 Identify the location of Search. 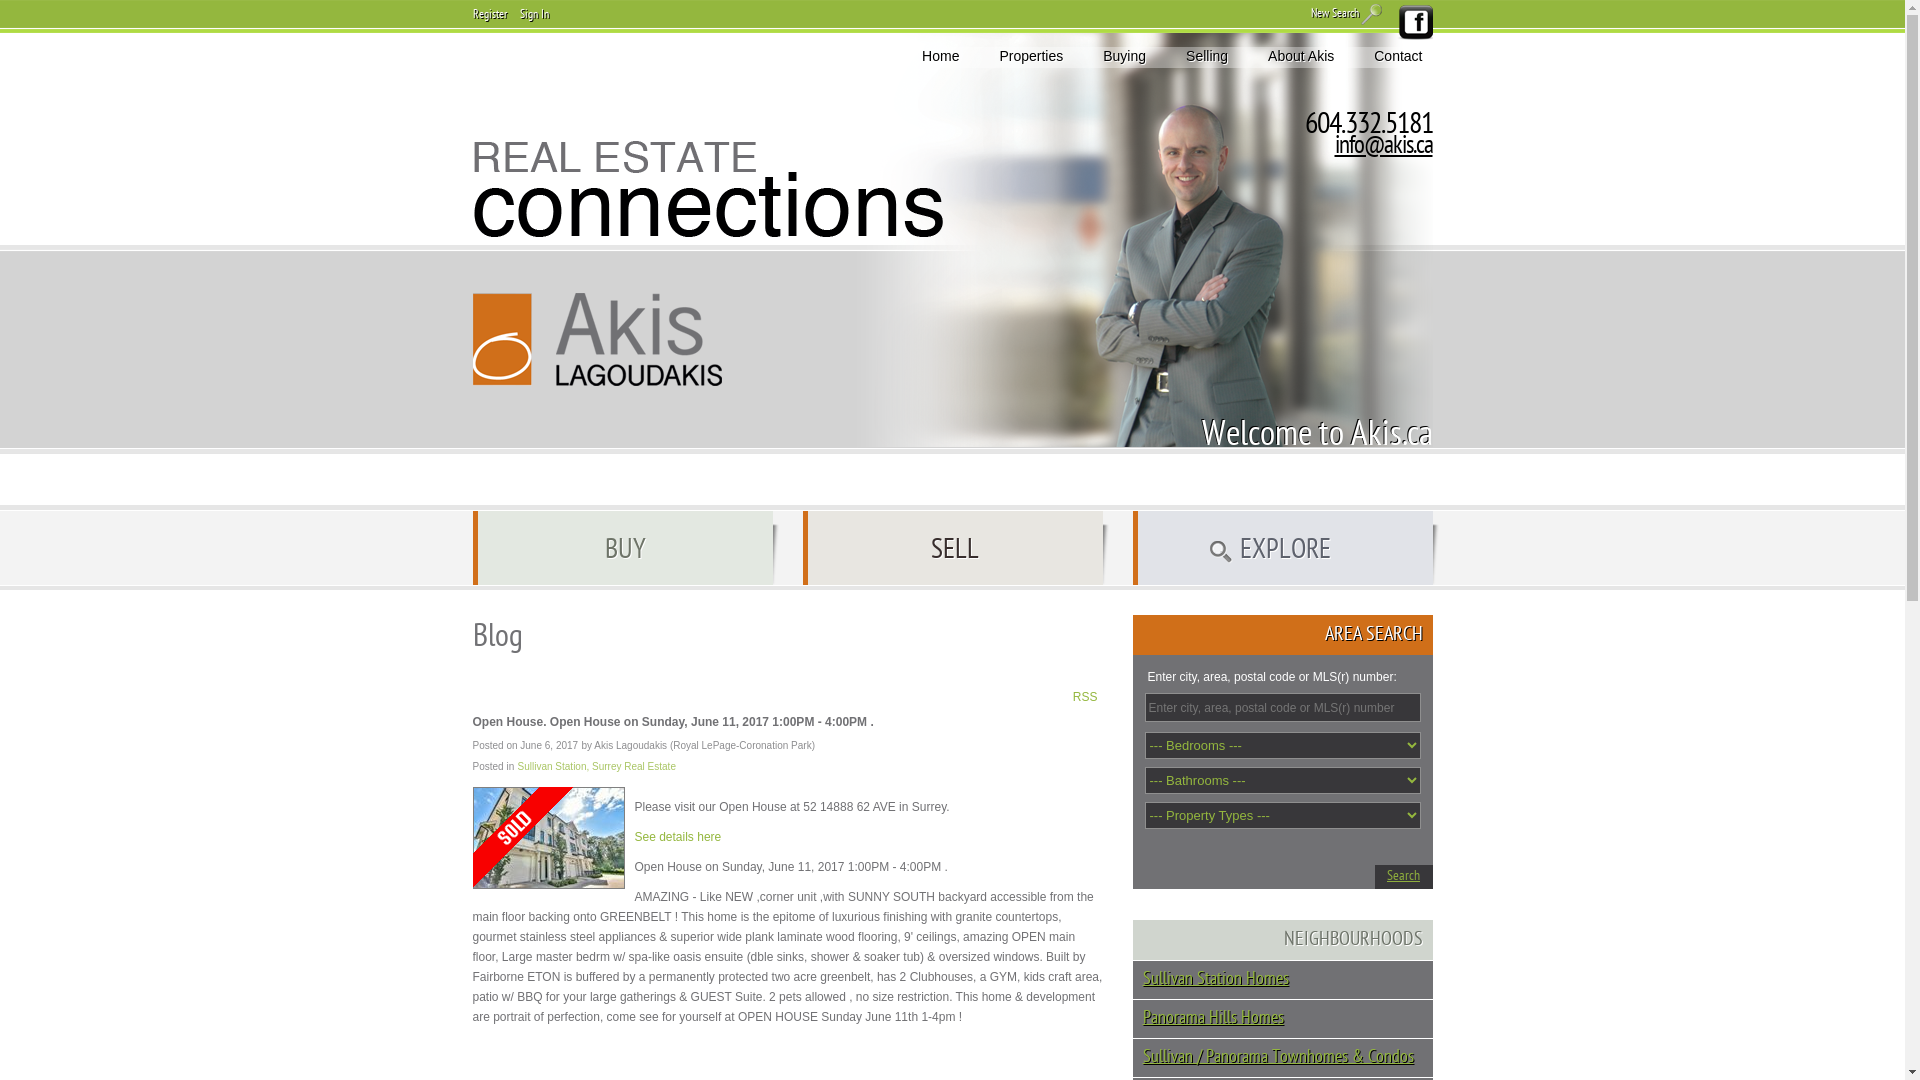
(1403, 877).